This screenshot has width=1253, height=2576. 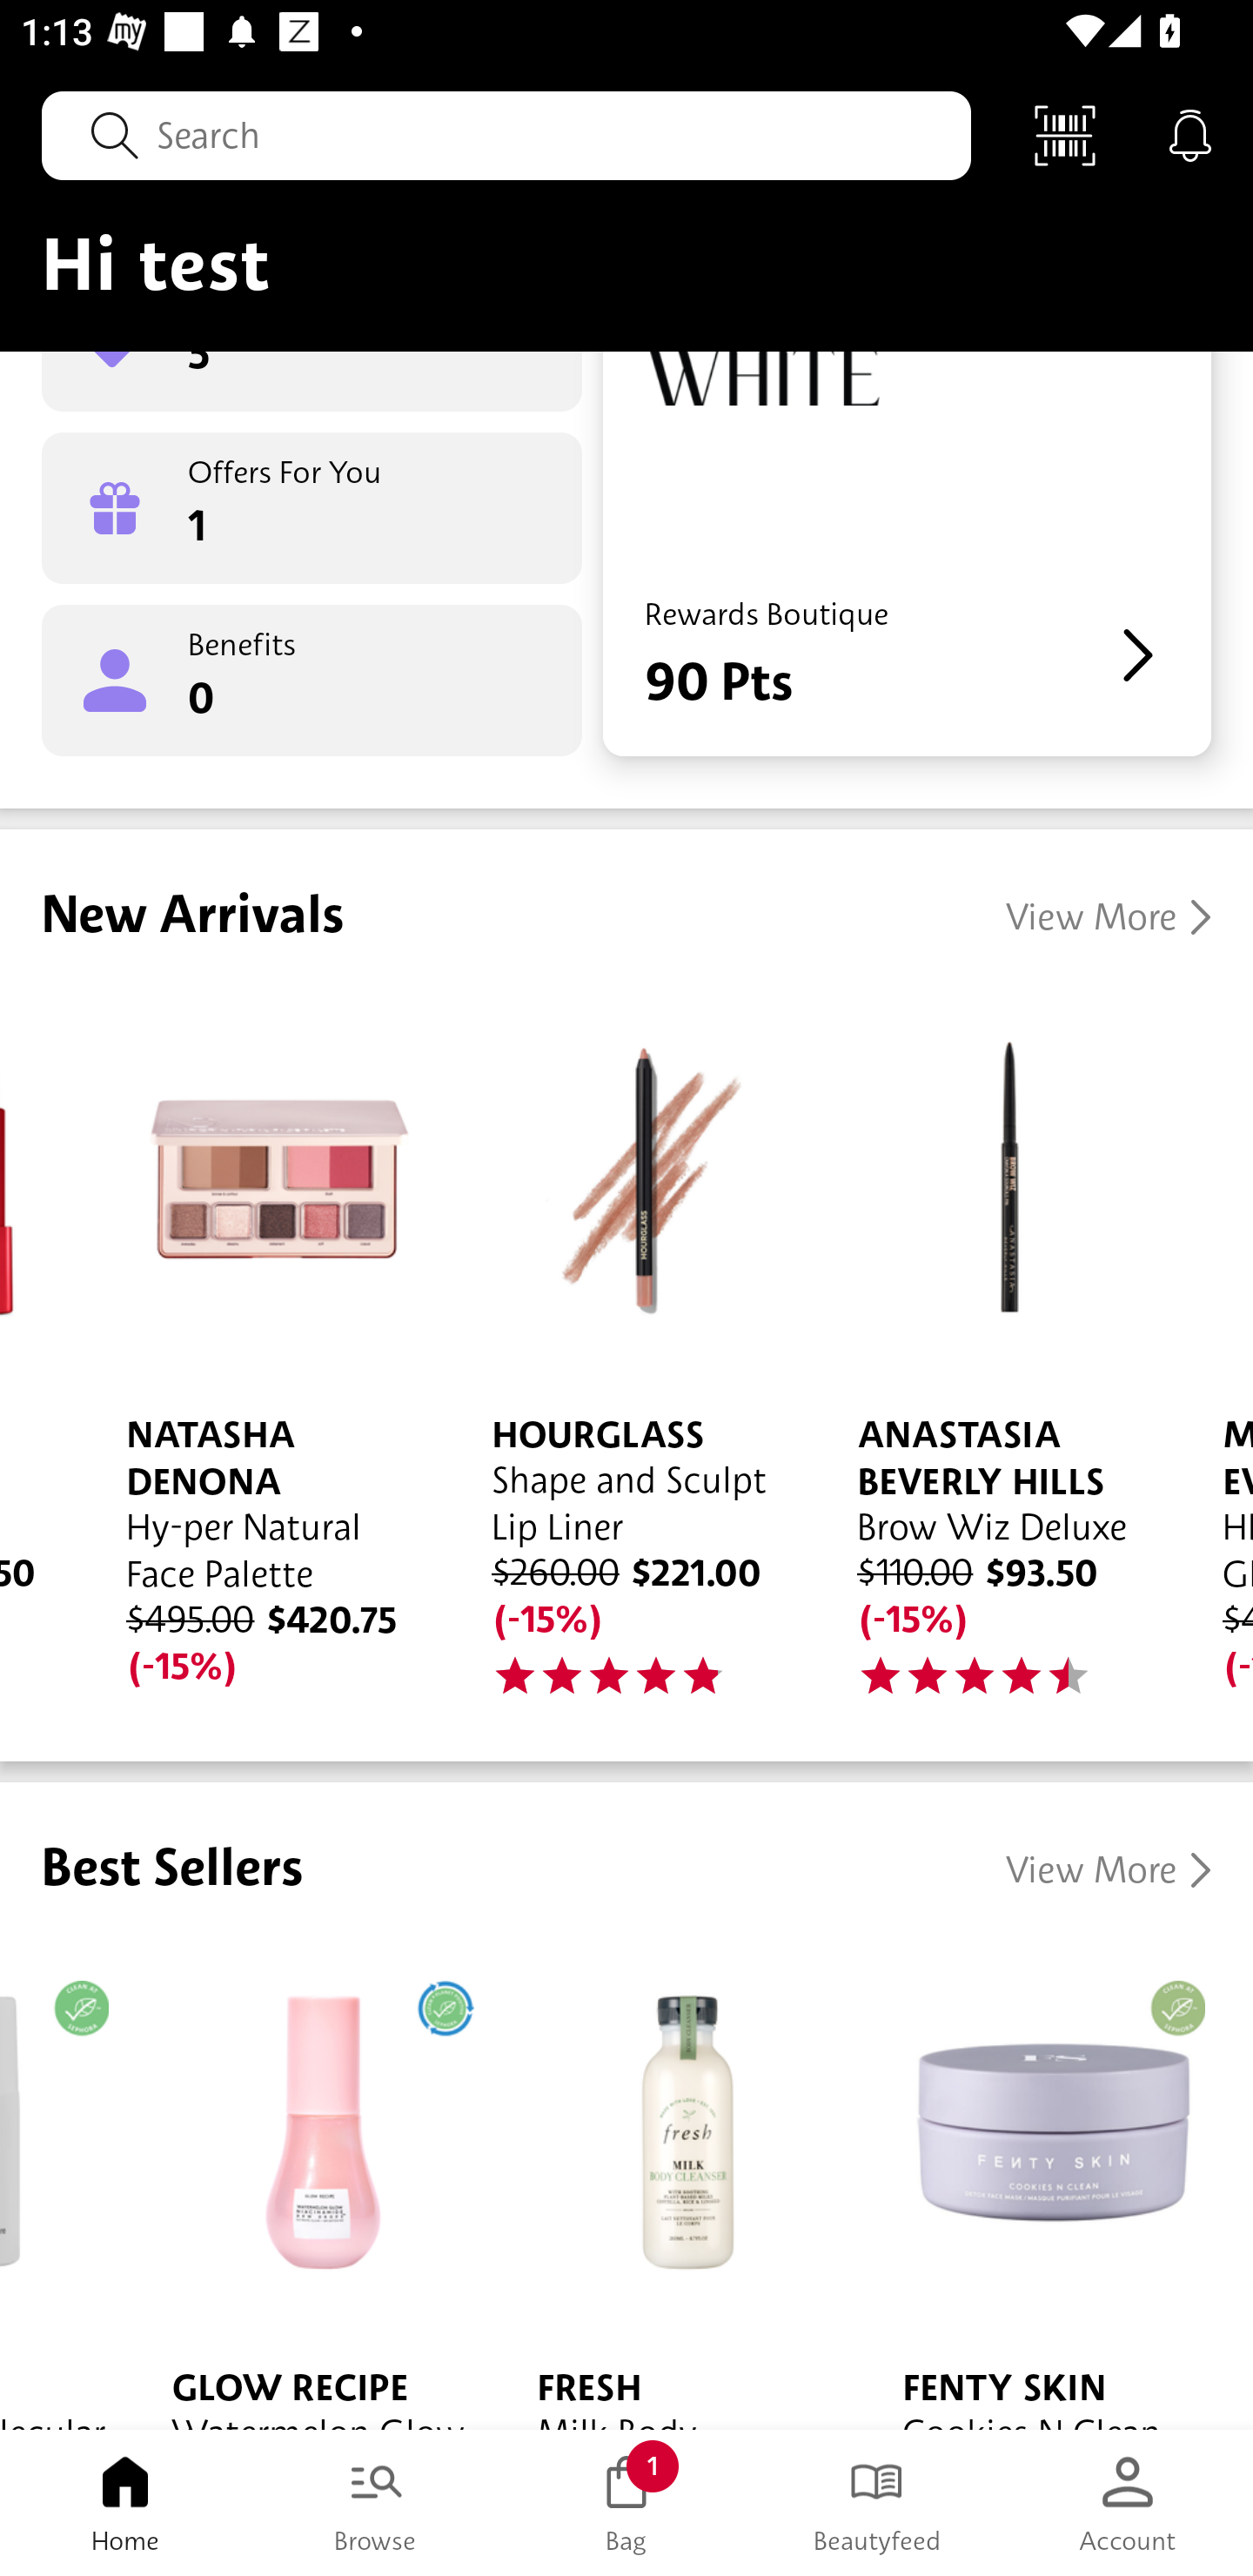 What do you see at coordinates (312, 508) in the screenshot?
I see `Offers For You 1` at bounding box center [312, 508].